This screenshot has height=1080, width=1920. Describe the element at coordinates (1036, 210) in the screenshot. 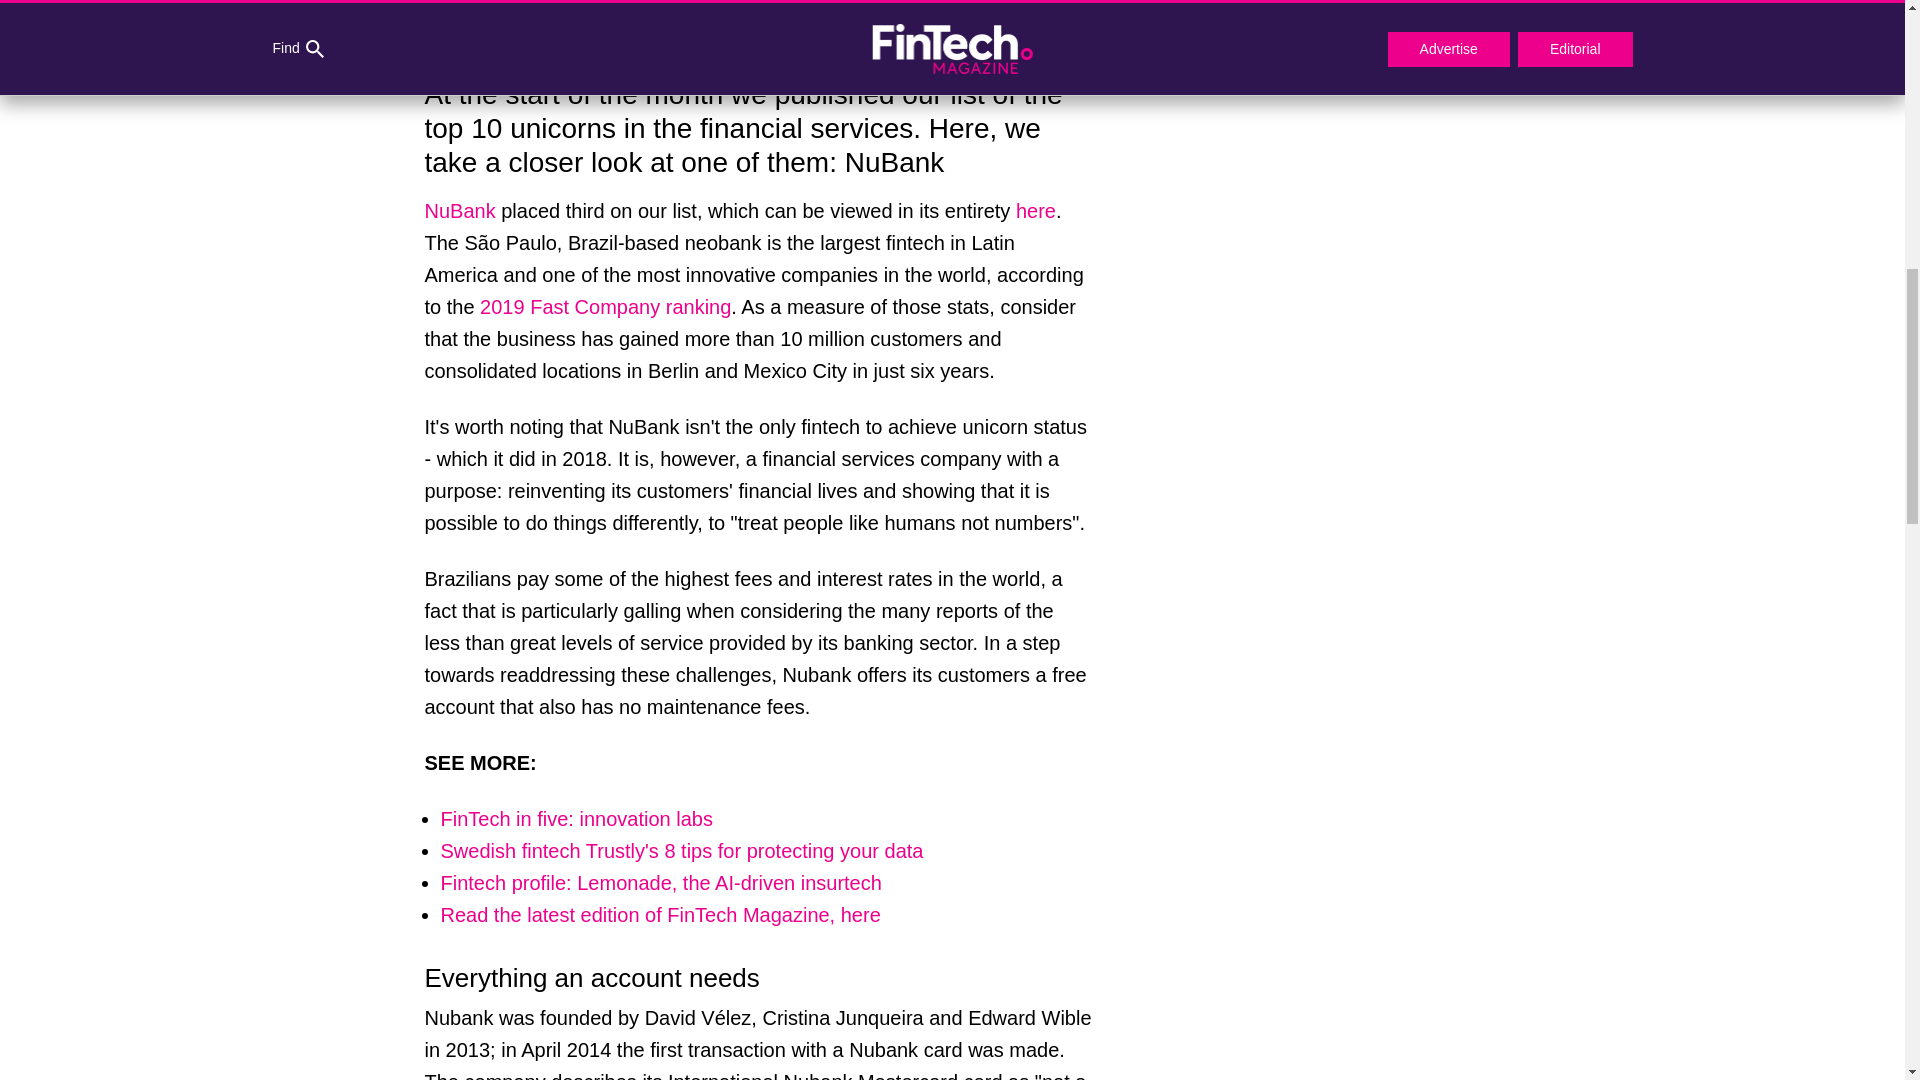

I see `here` at that location.